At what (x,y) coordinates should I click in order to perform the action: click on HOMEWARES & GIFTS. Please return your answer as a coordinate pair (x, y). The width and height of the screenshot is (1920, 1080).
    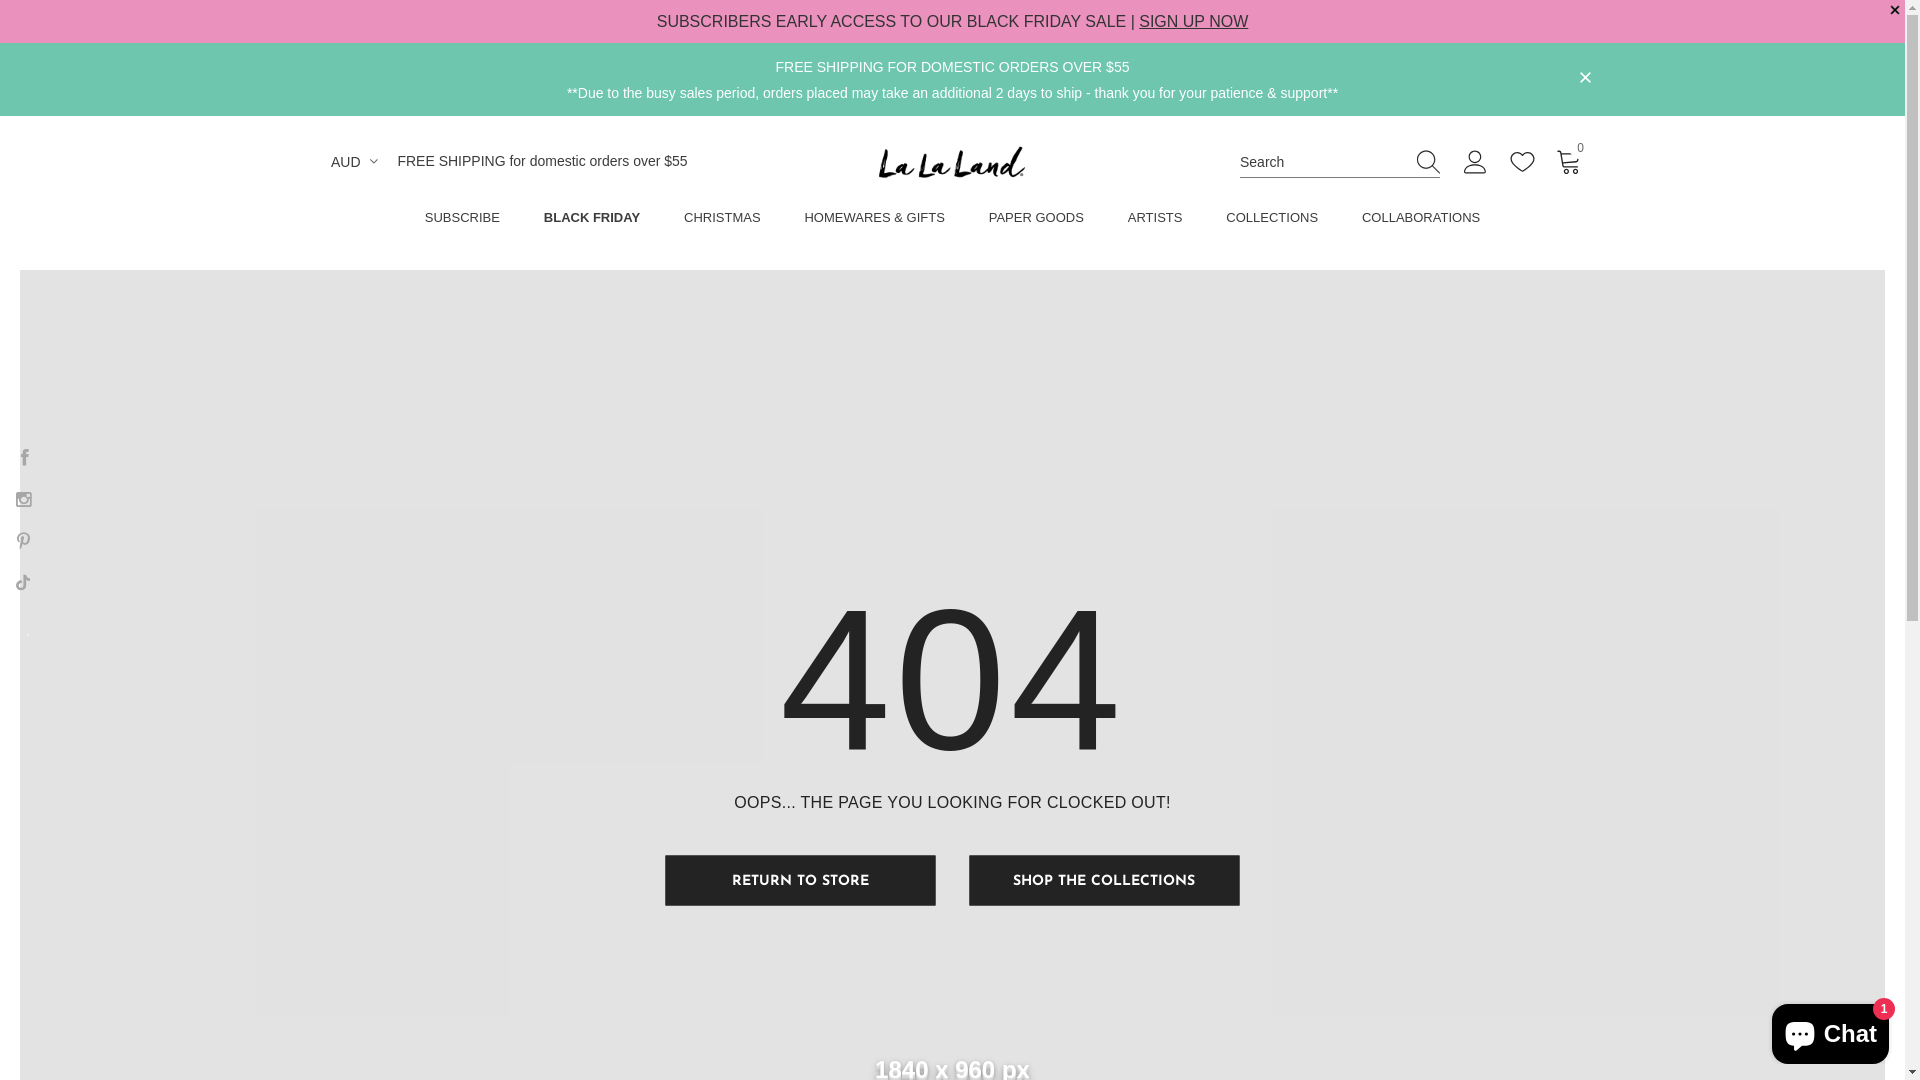
    Looking at the image, I should click on (874, 222).